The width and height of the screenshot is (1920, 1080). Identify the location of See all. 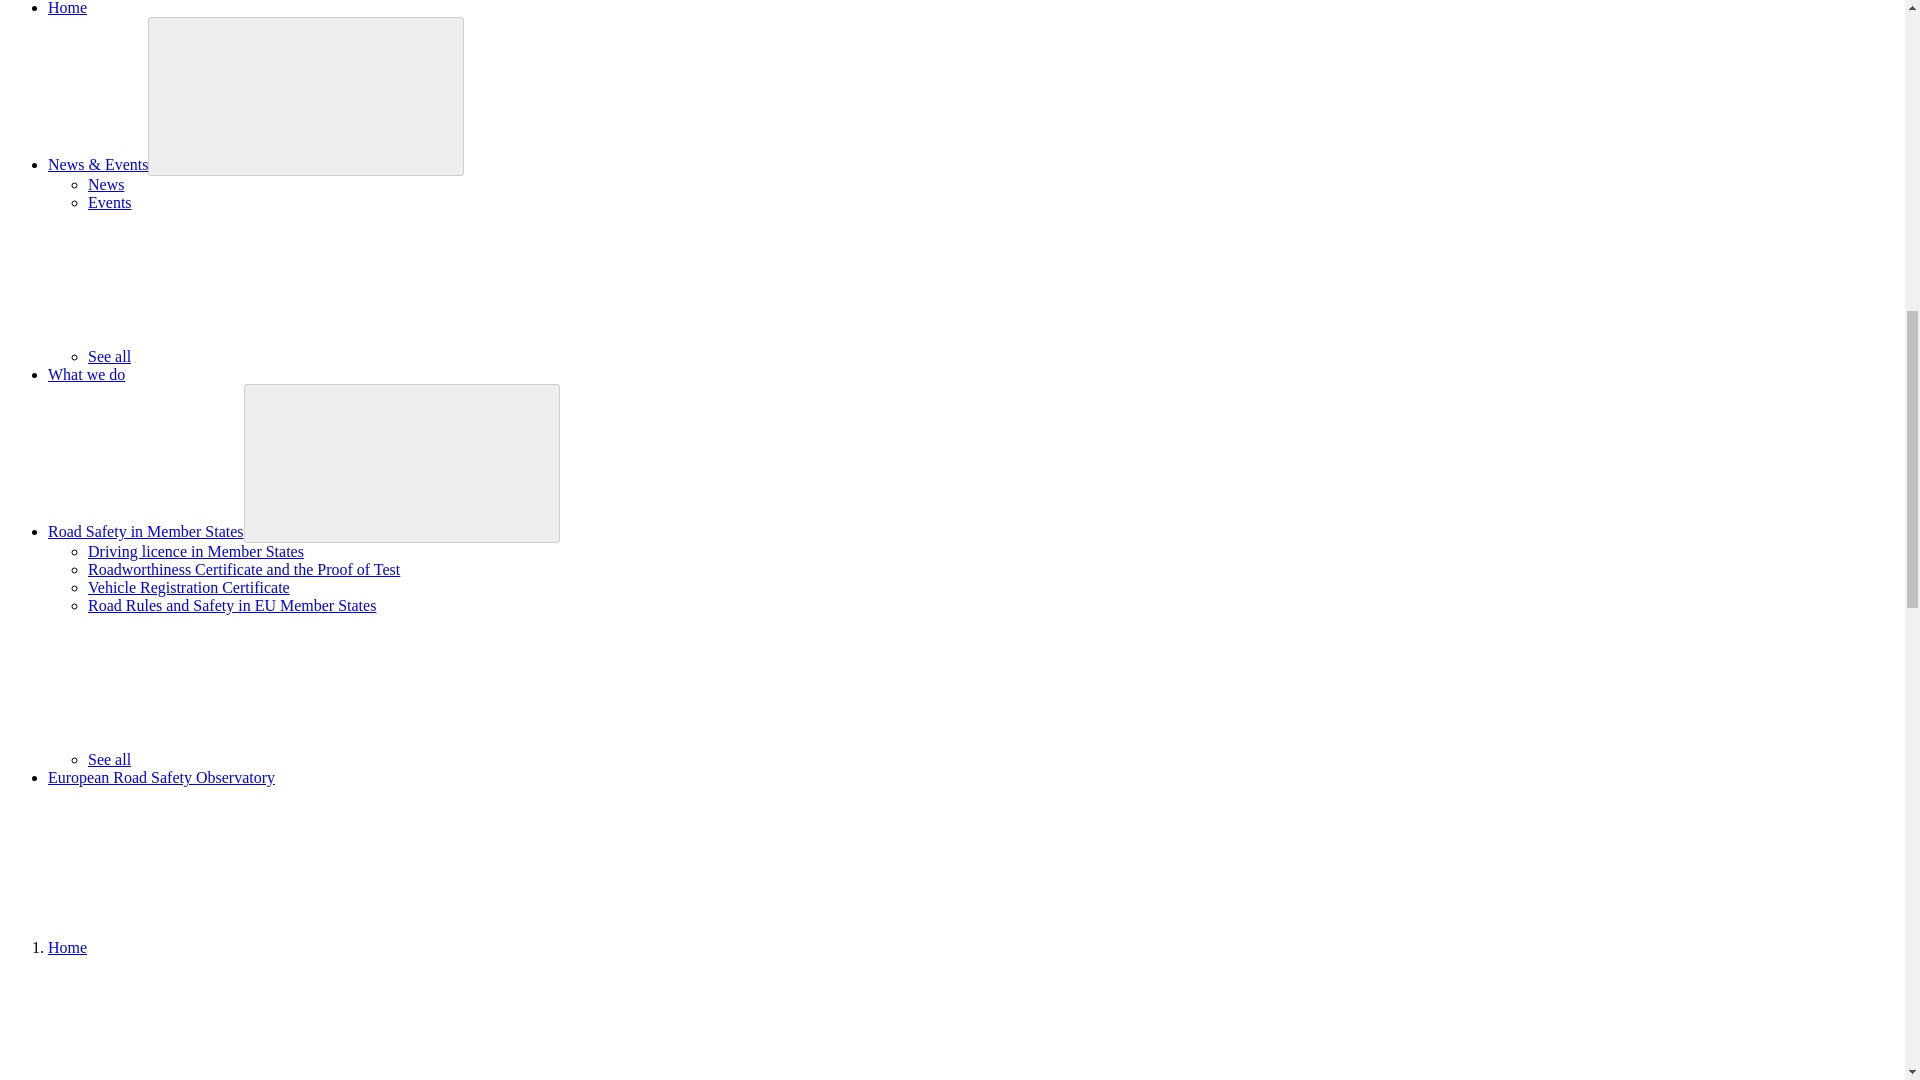
(259, 758).